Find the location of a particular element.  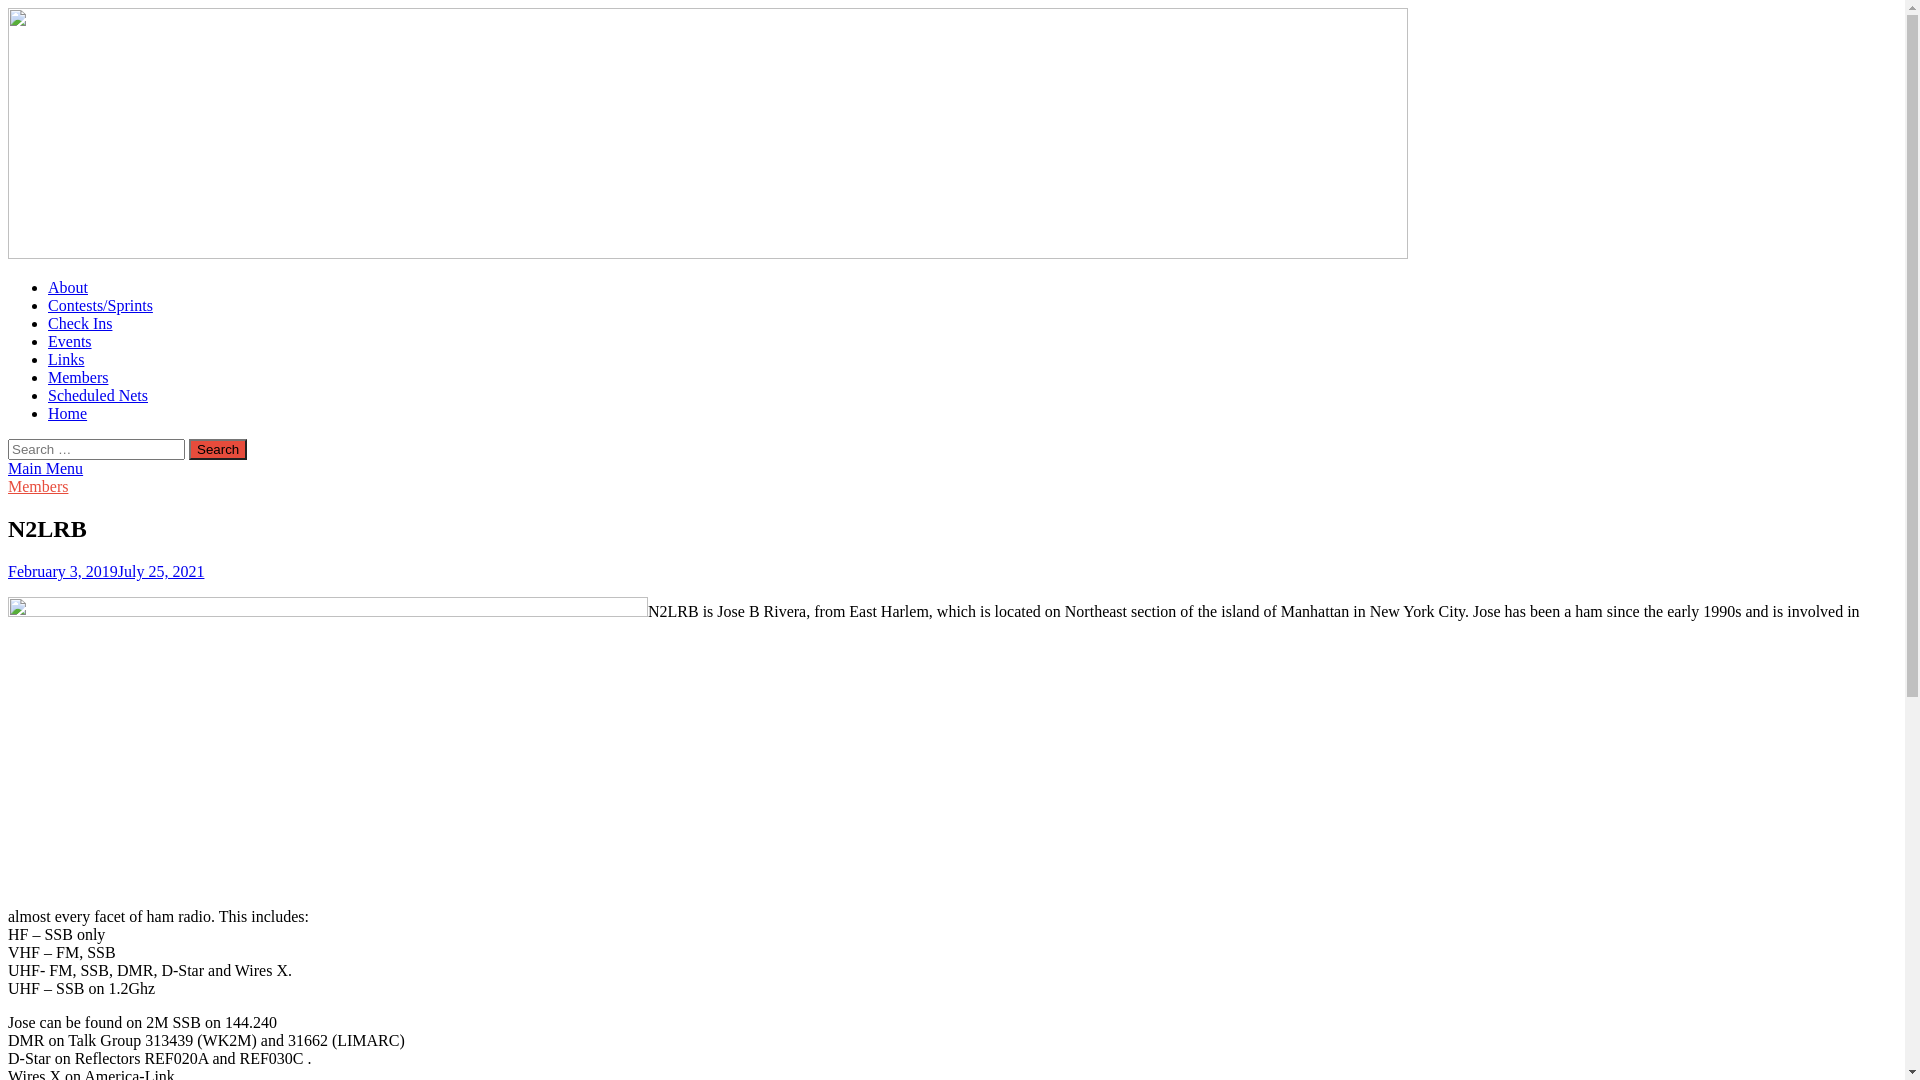

Skip to content is located at coordinates (8, 8).